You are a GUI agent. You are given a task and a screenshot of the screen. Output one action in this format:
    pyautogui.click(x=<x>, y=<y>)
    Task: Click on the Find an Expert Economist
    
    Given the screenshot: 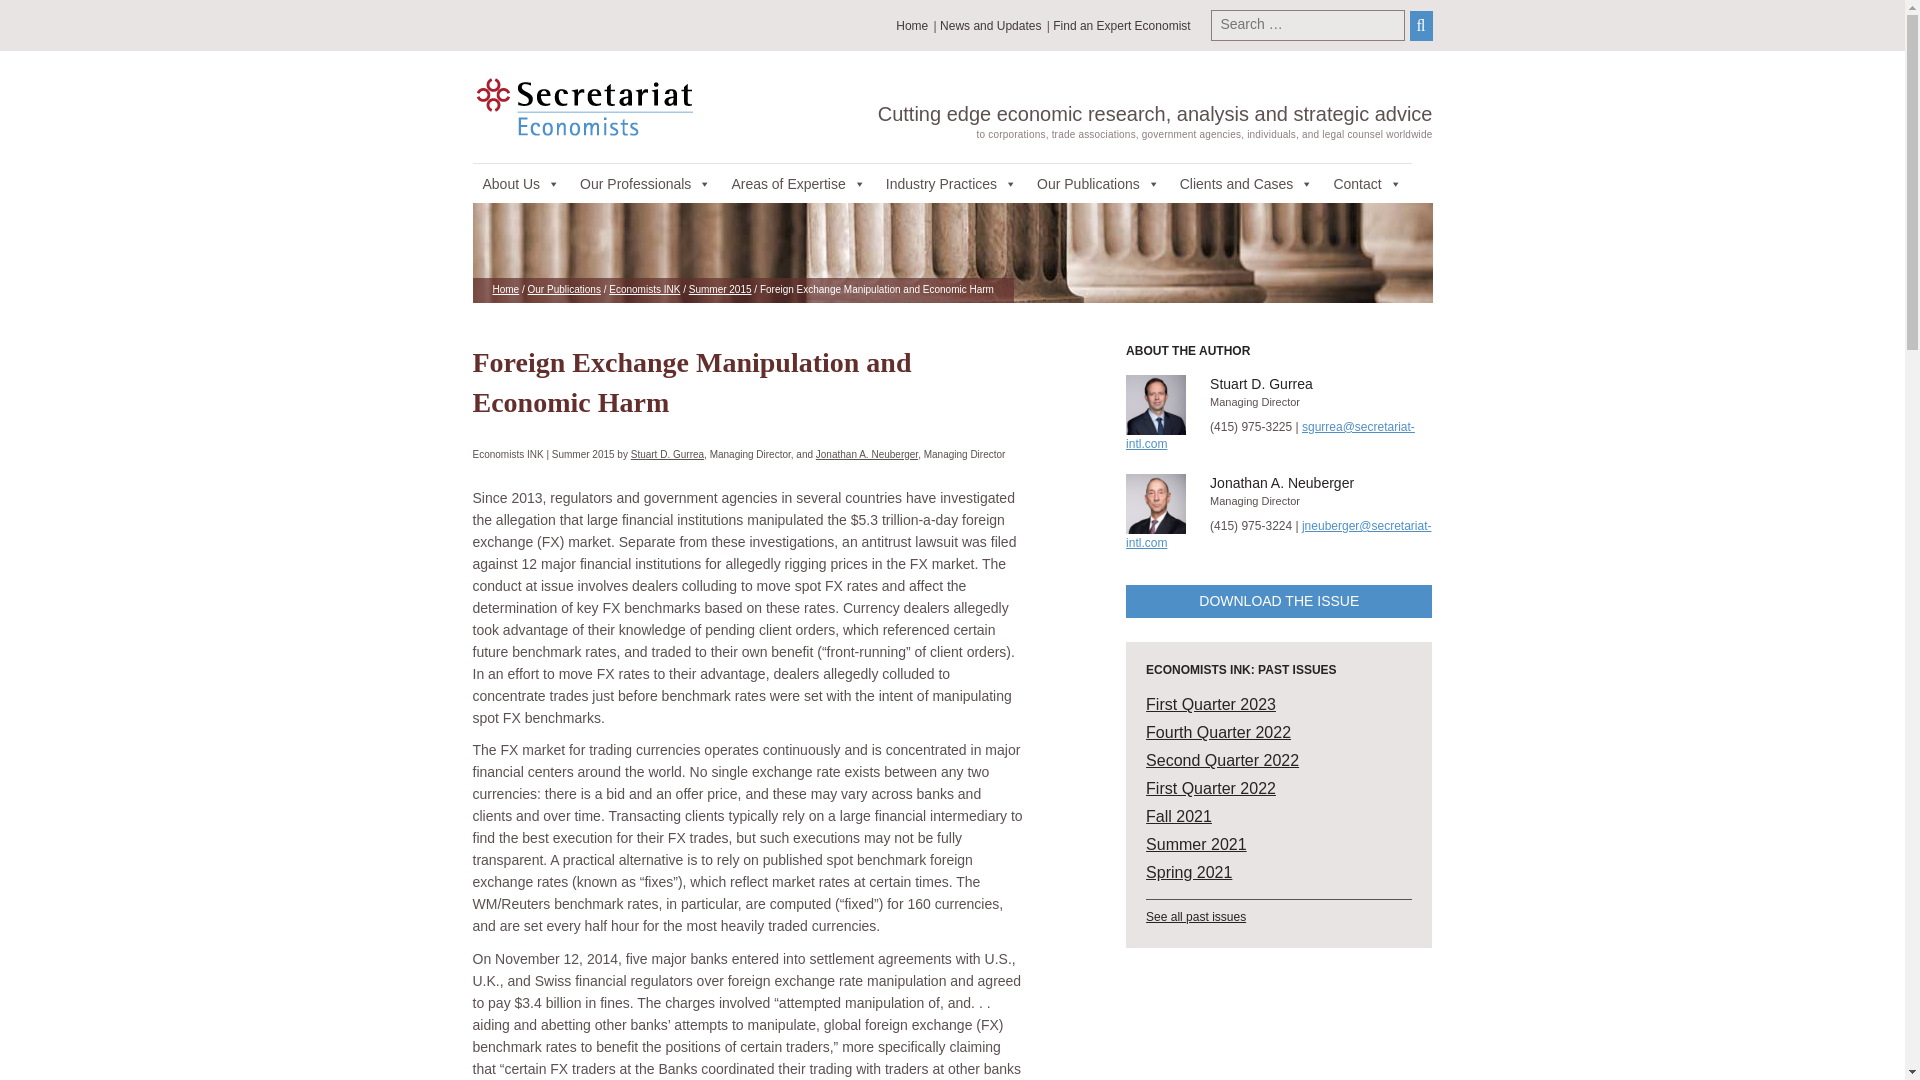 What is the action you would take?
    pyautogui.click(x=1121, y=25)
    